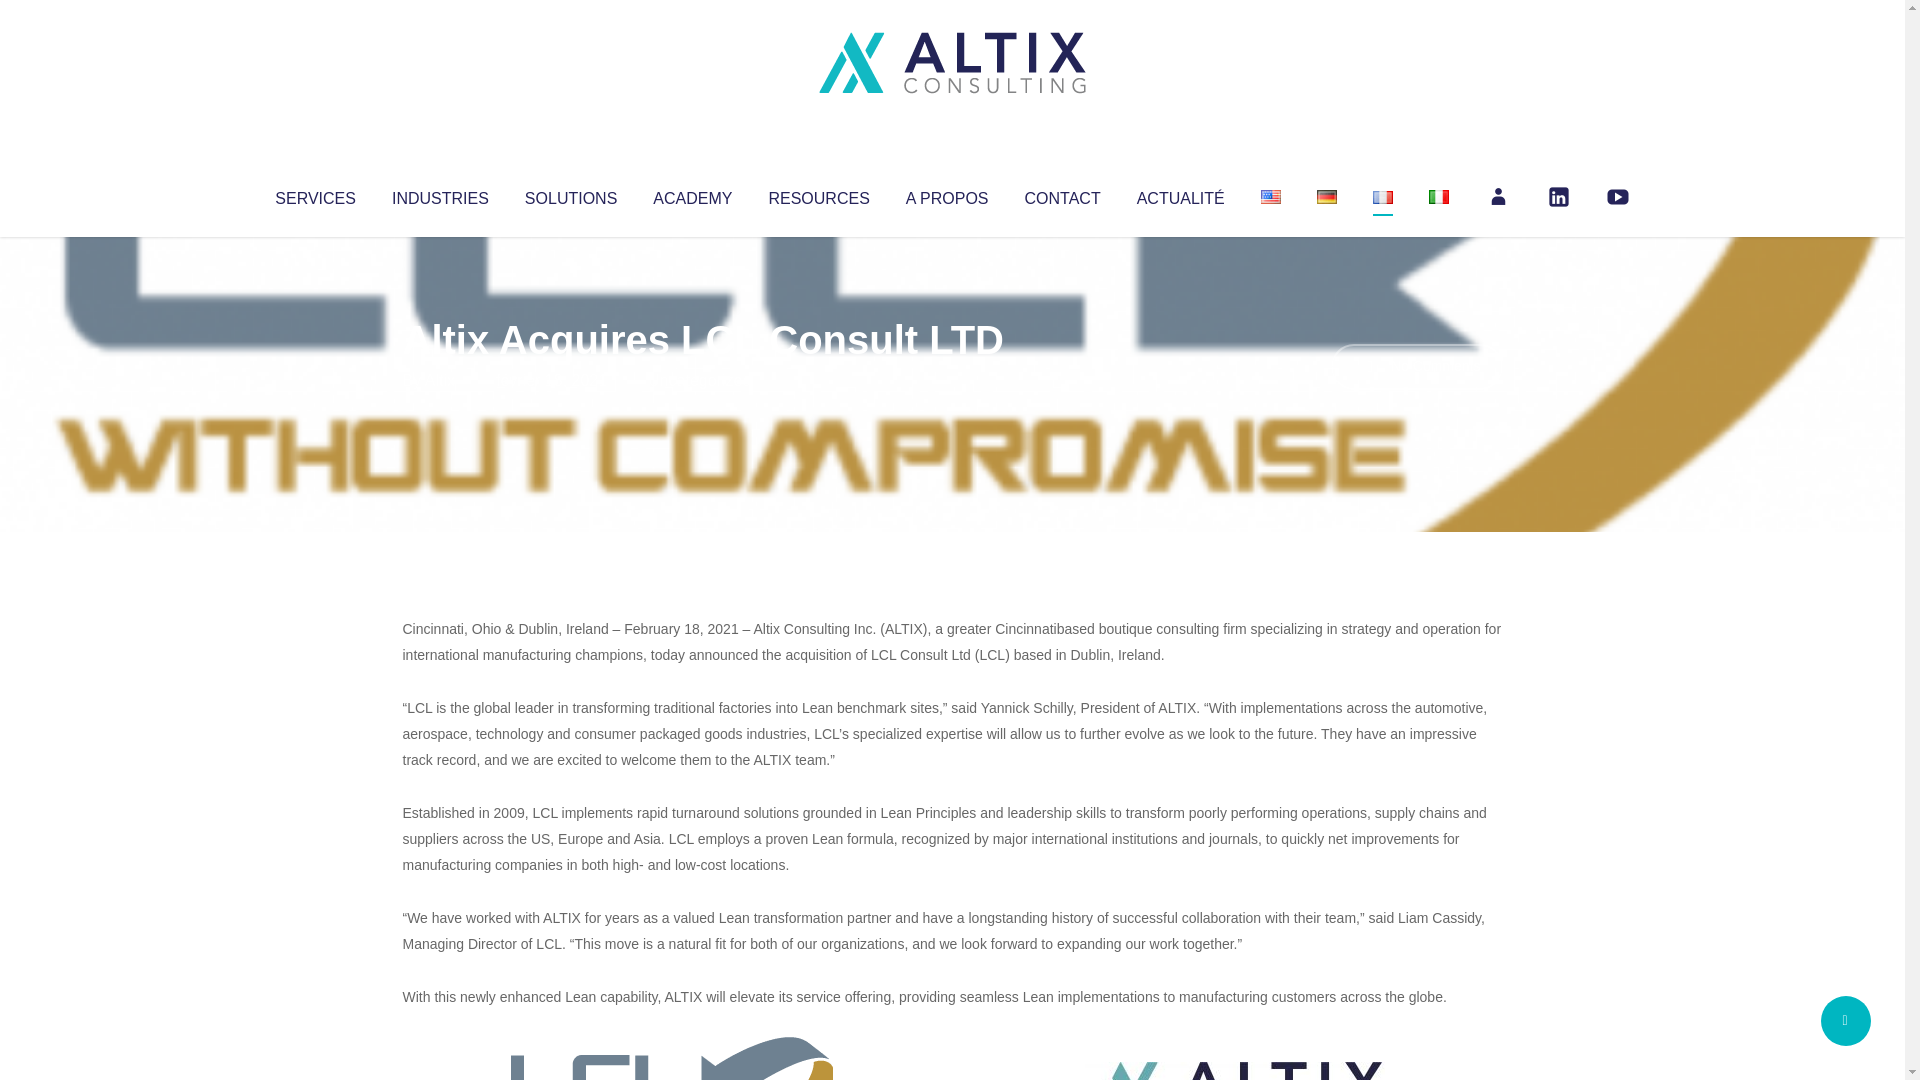 The width and height of the screenshot is (1920, 1080). Describe the element at coordinates (440, 380) in the screenshot. I see `Articles par Altix` at that location.